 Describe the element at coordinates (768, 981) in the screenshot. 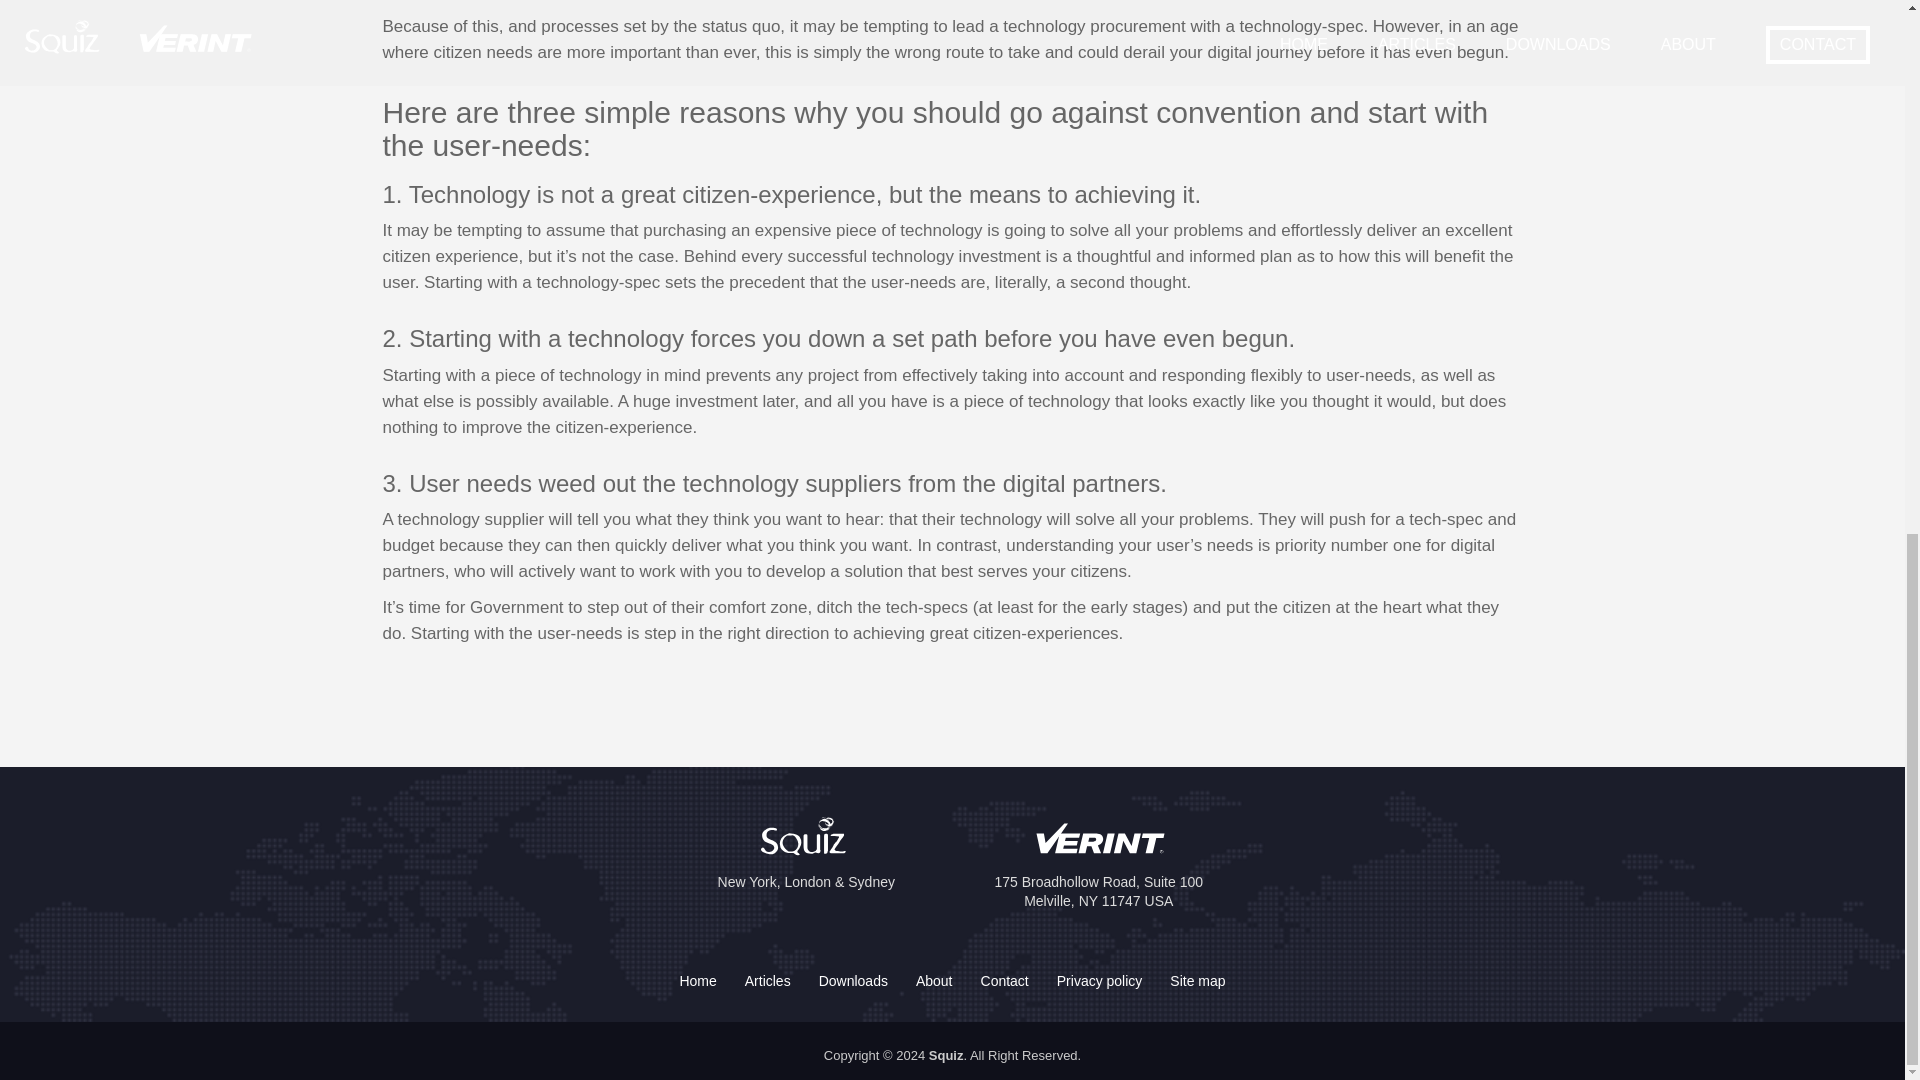

I see `Articles` at that location.